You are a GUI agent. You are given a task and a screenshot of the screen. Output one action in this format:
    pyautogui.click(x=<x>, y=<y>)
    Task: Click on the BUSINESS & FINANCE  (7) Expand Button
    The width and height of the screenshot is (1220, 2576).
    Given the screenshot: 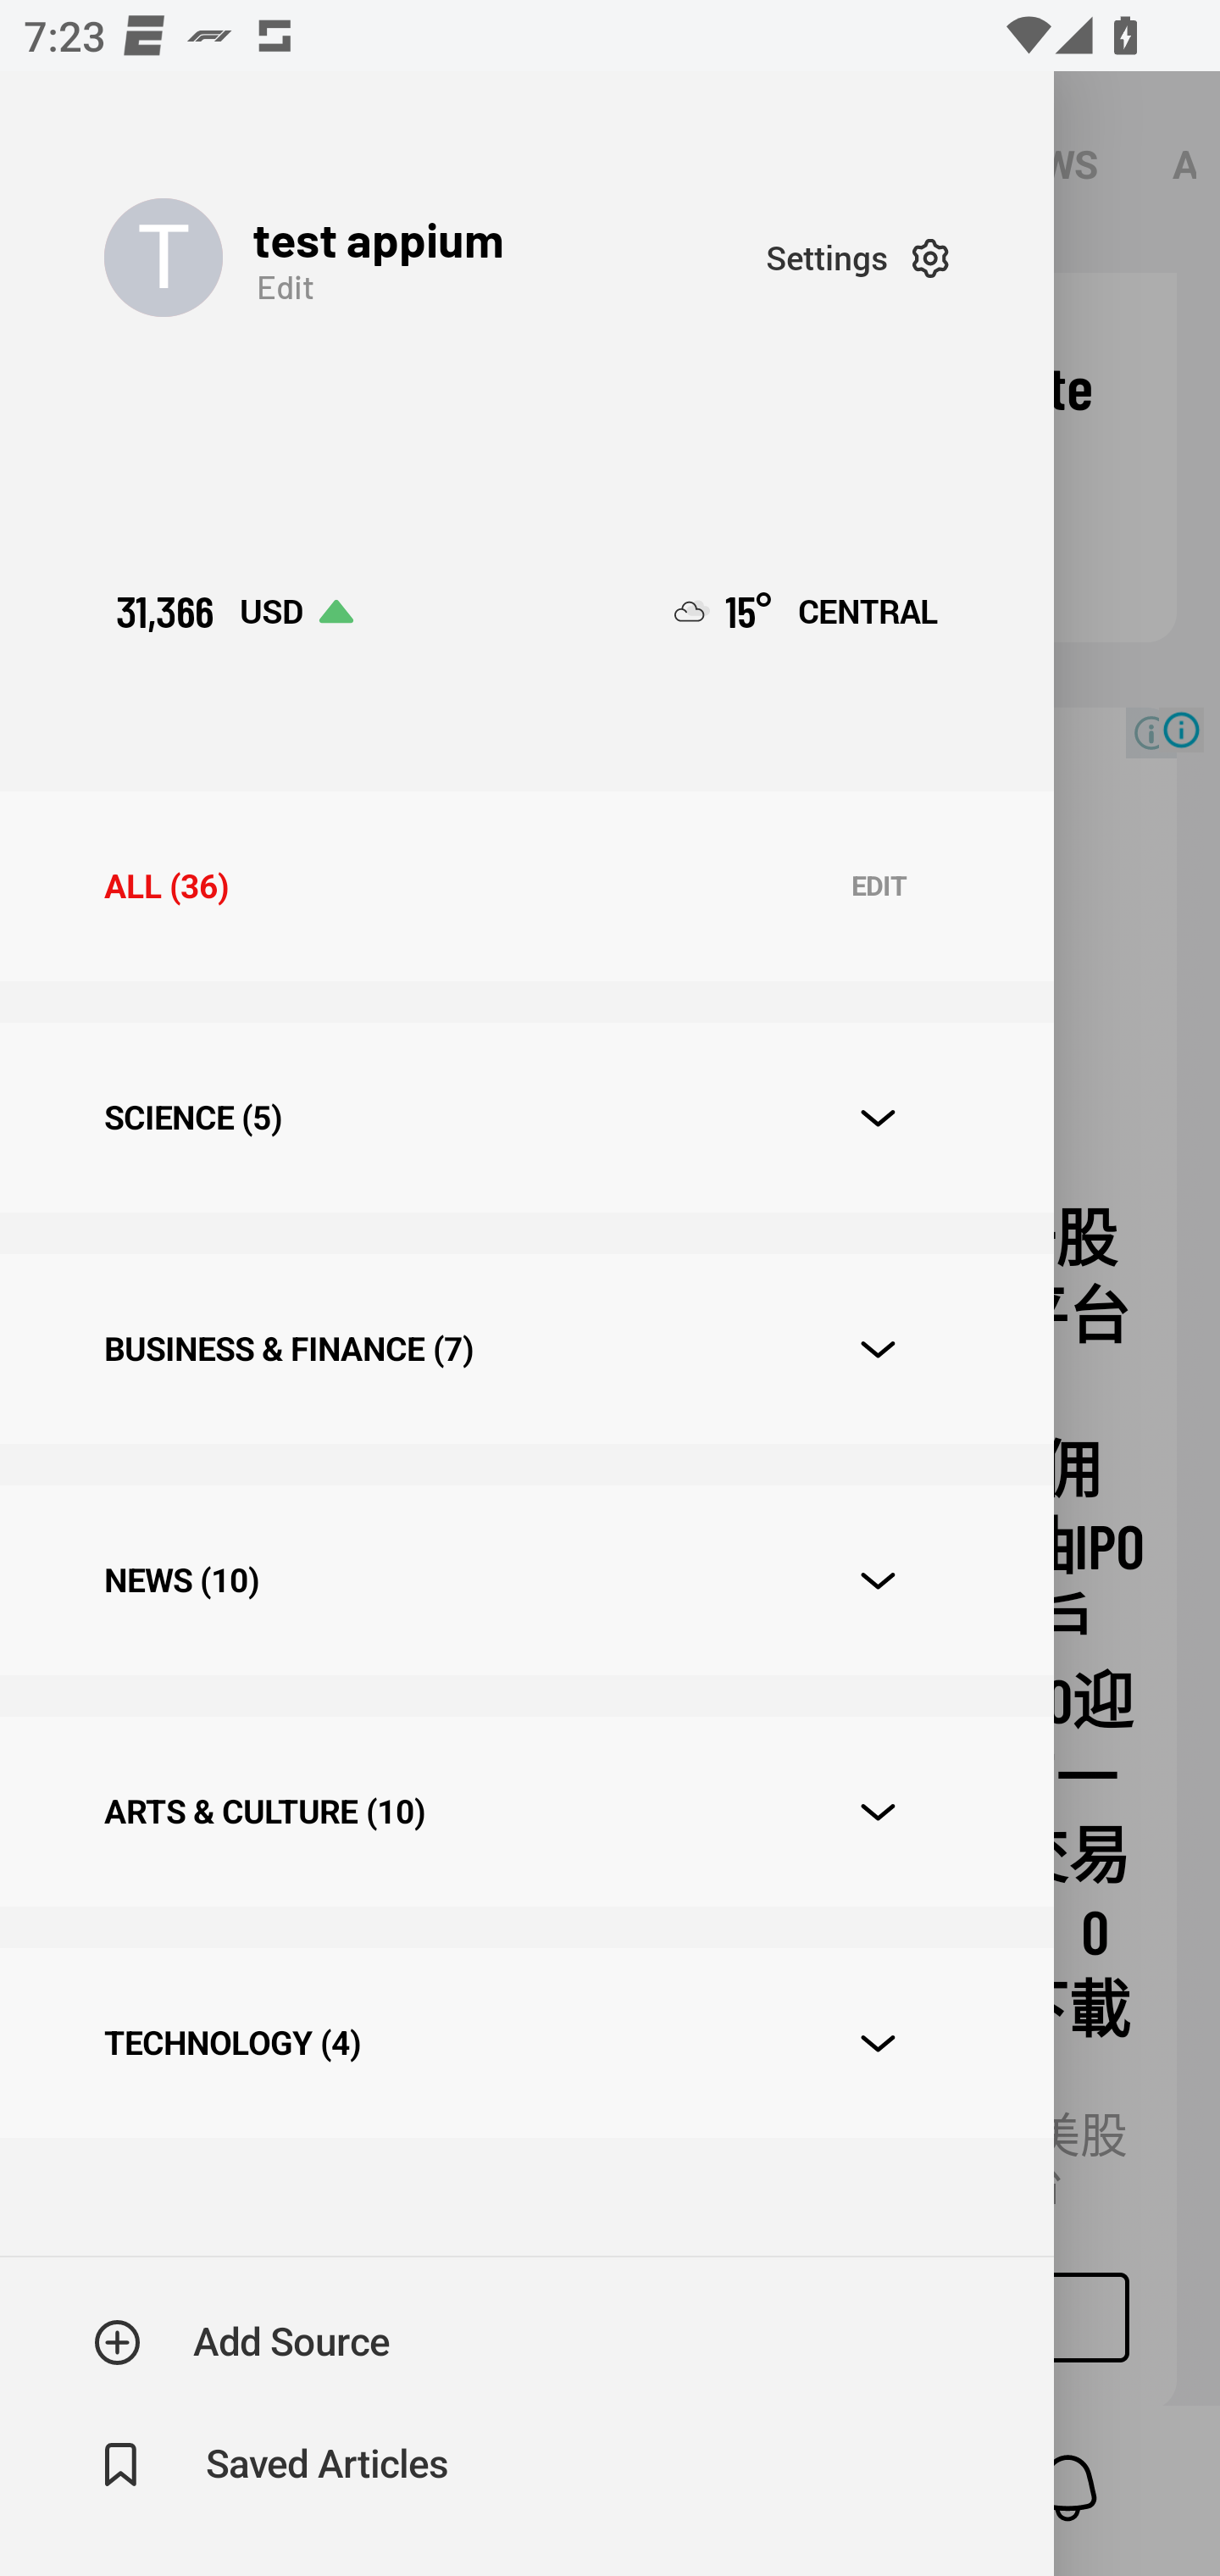 What is the action you would take?
    pyautogui.click(x=526, y=1349)
    